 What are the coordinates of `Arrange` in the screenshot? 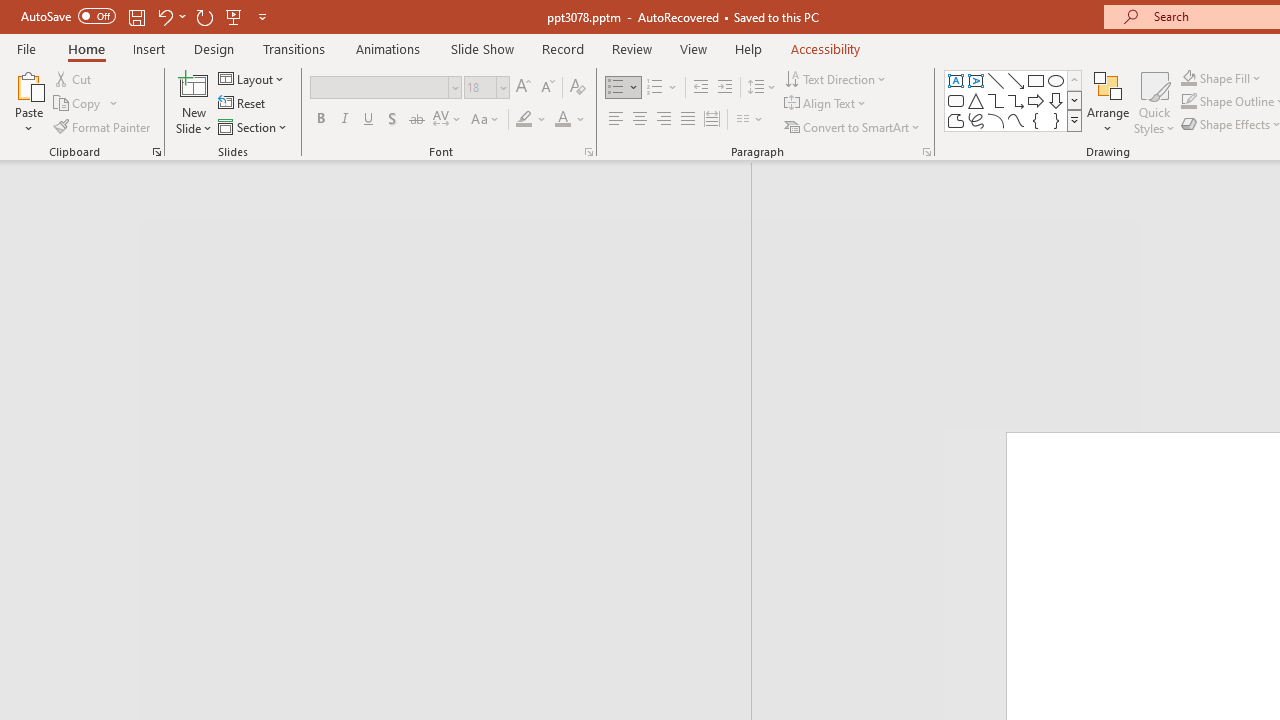 It's located at (1108, 102).